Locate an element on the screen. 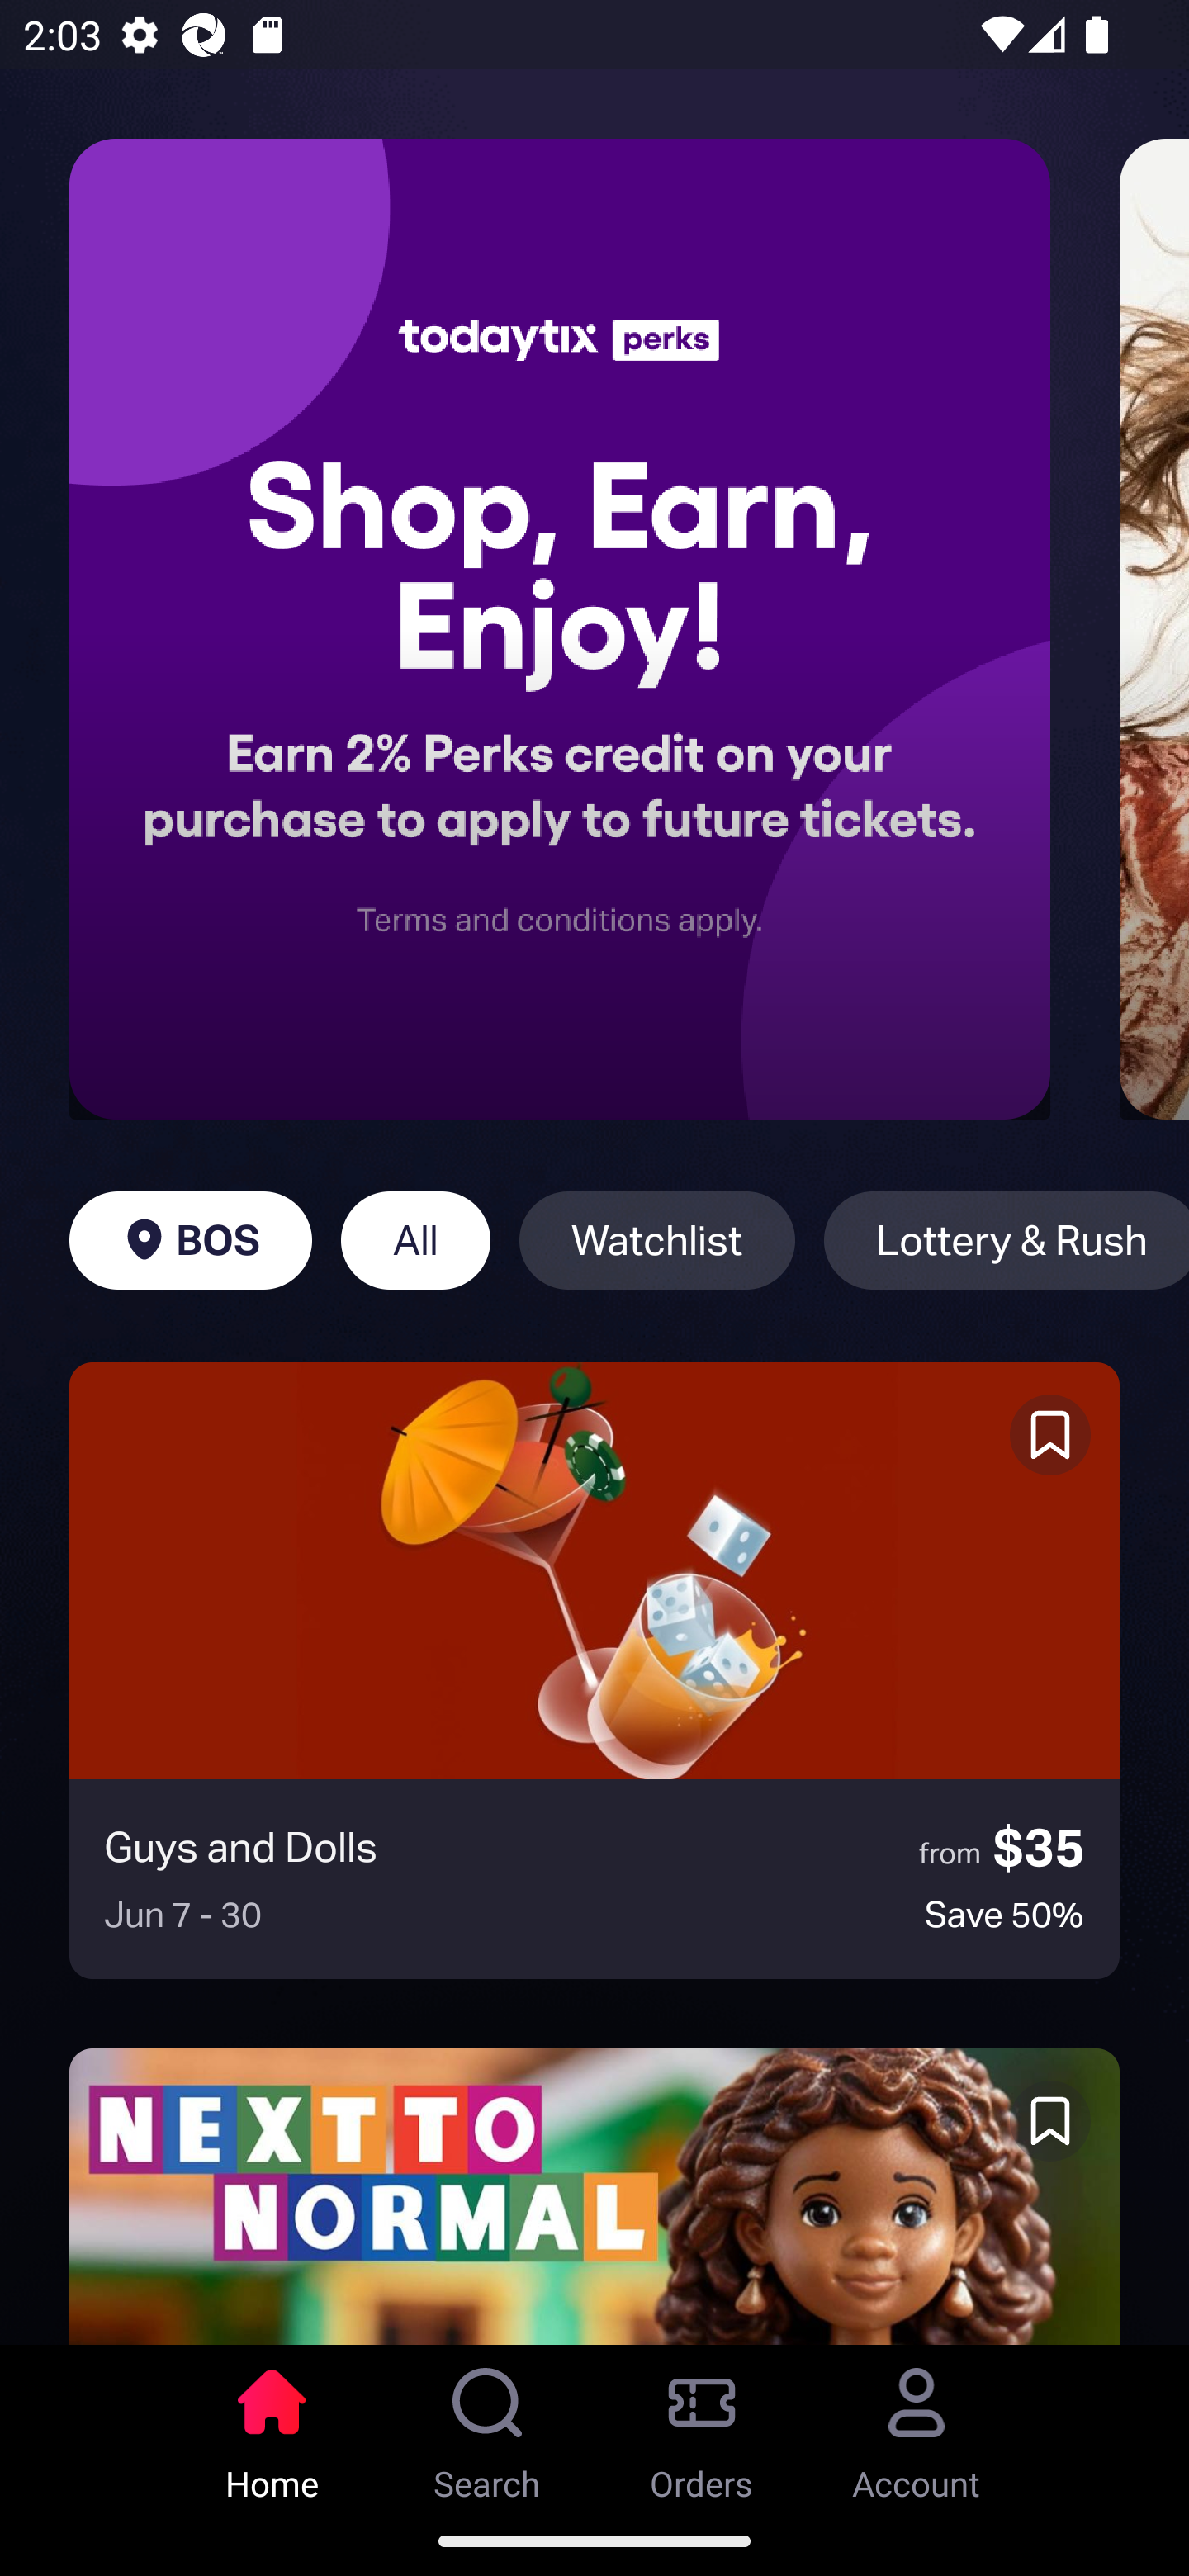  Watchlist is located at coordinates (657, 1240).